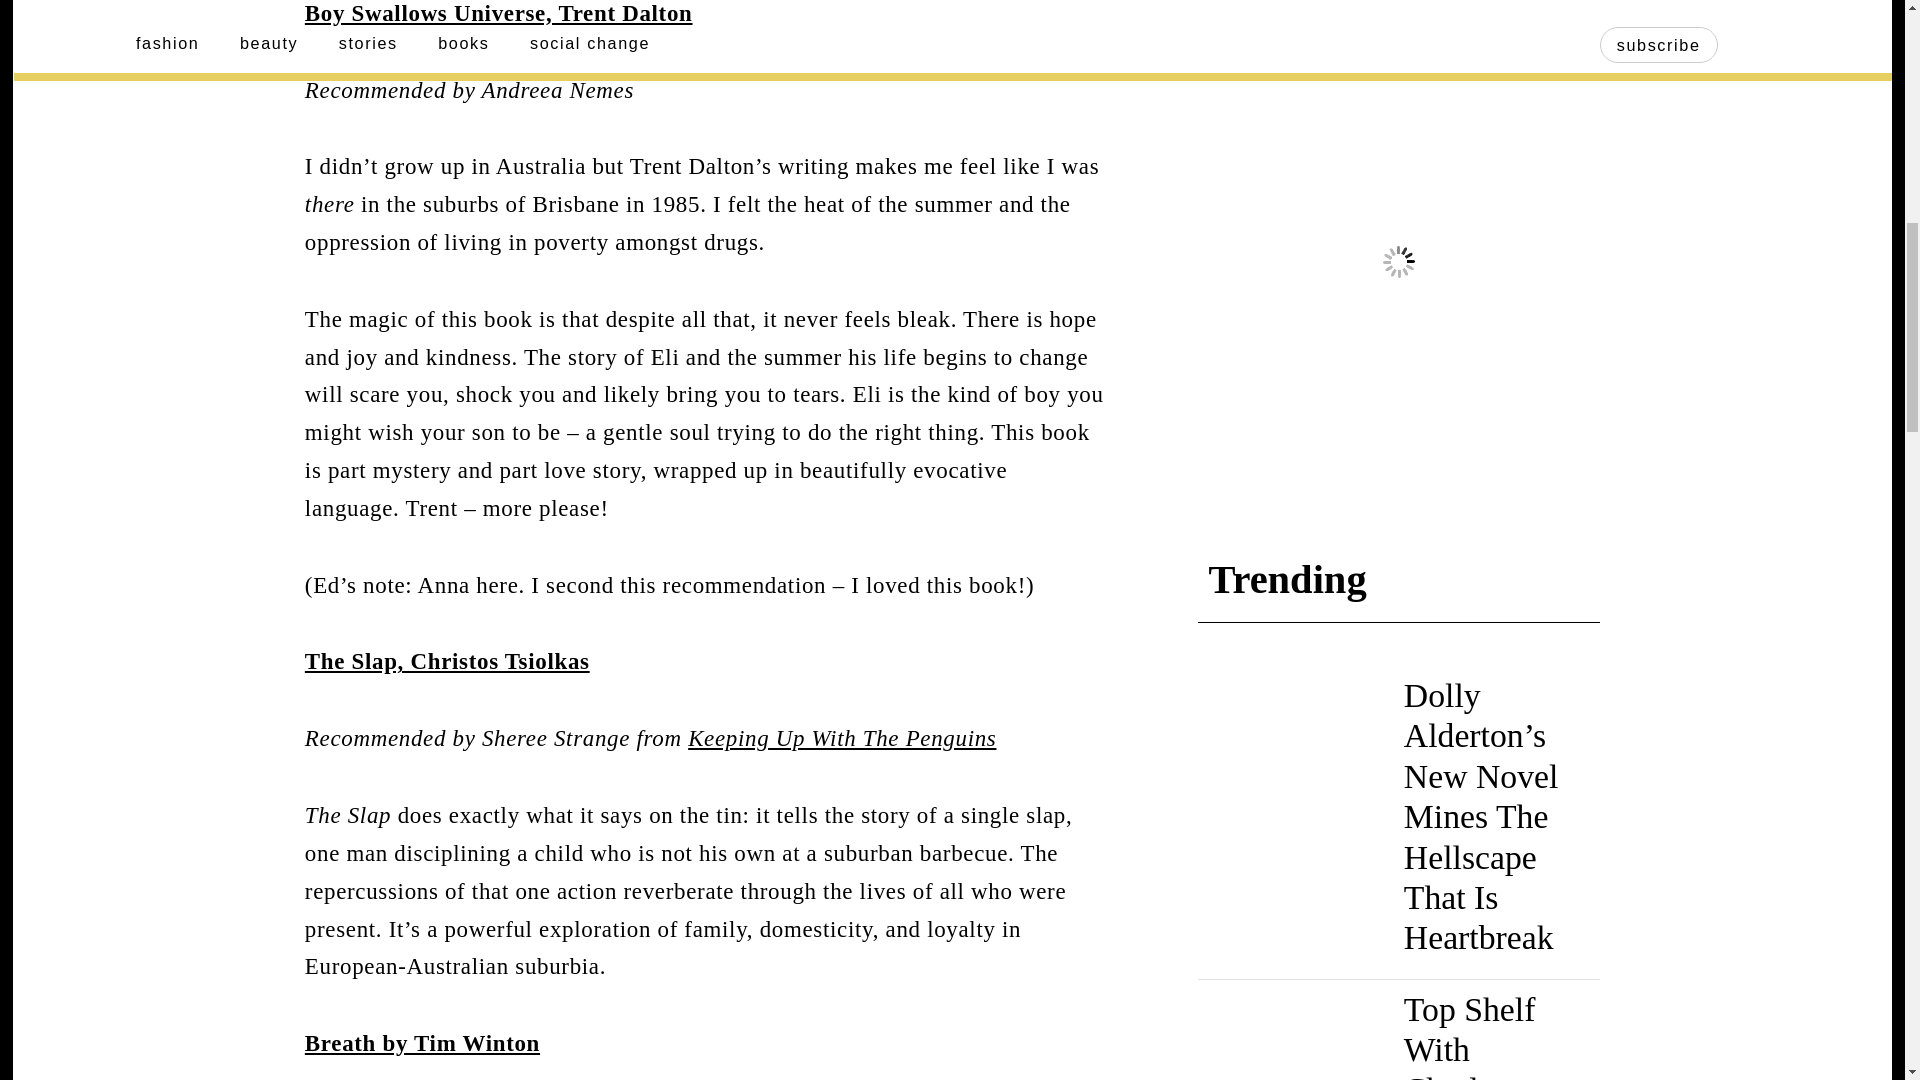  What do you see at coordinates (447, 661) in the screenshot?
I see `The Slap, Christos Tsiolkas` at bounding box center [447, 661].